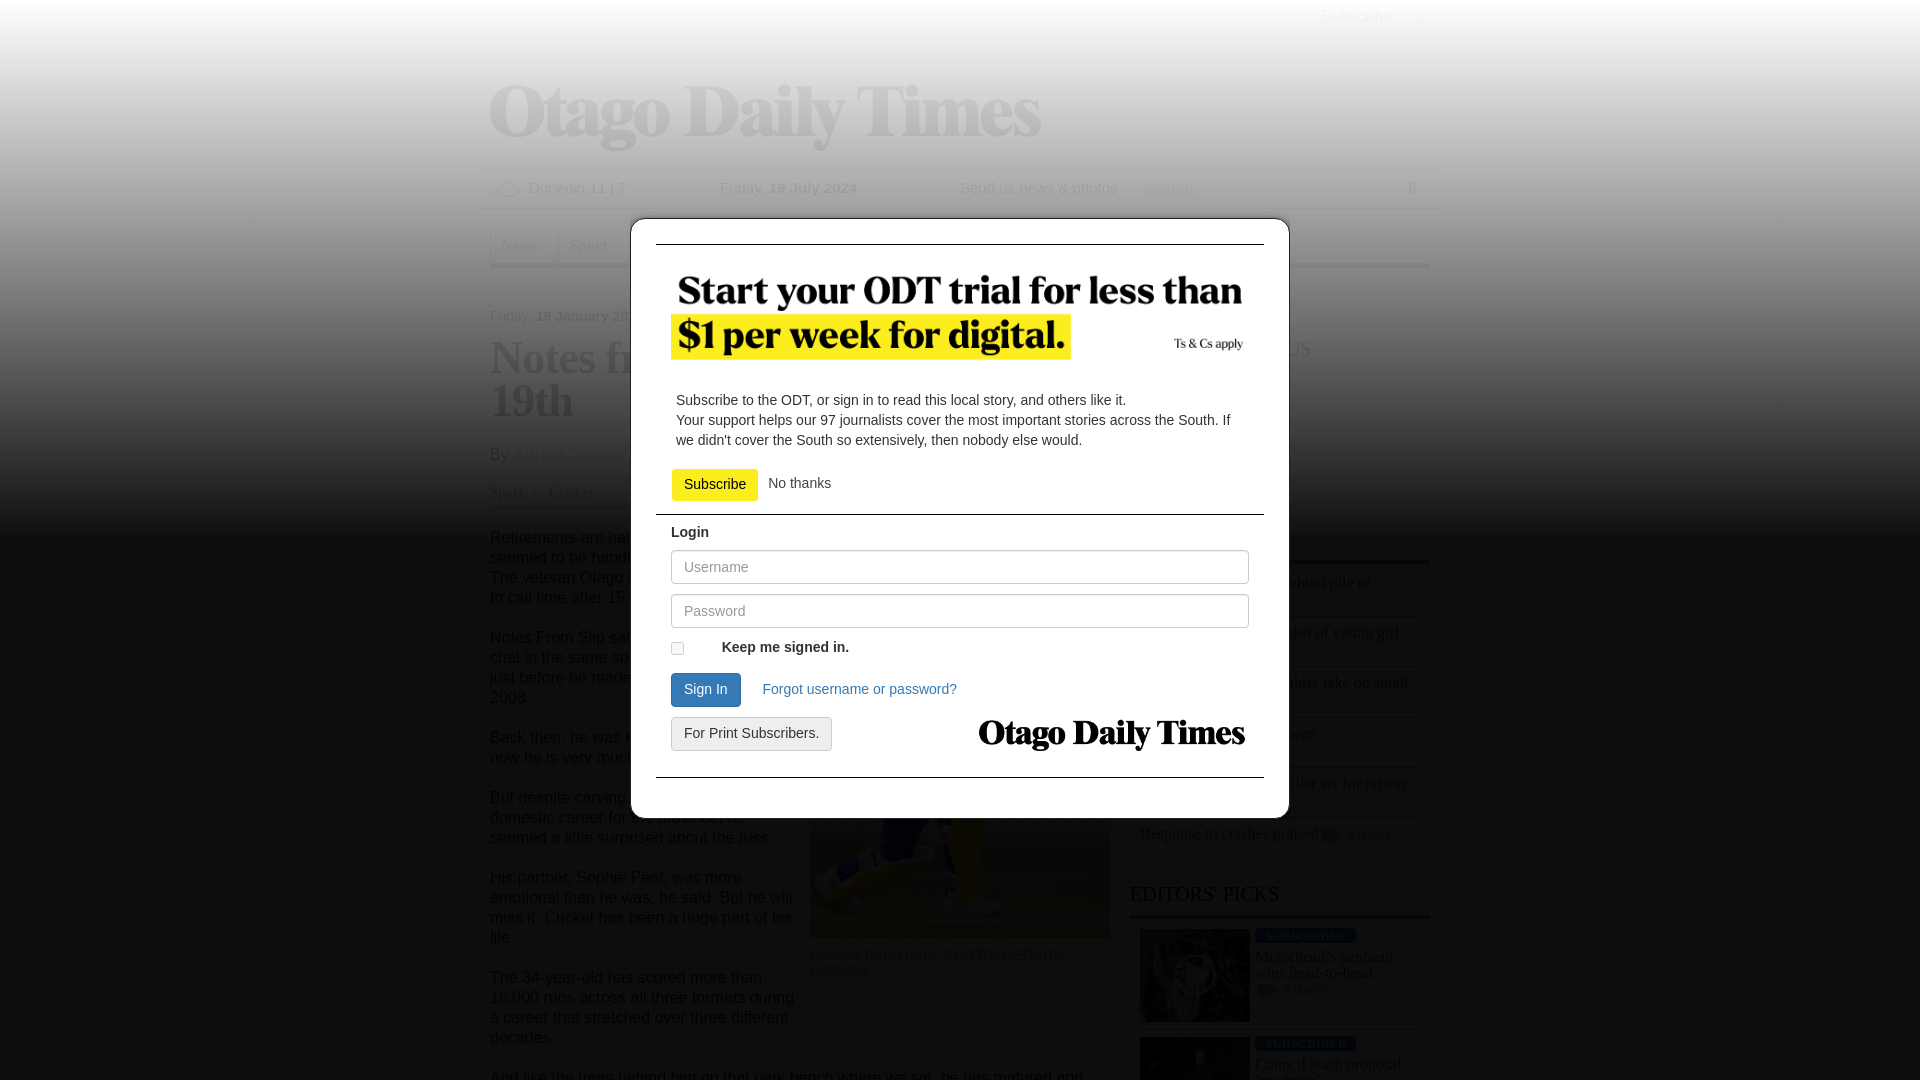 The image size is (1920, 1080). Describe the element at coordinates (504, 186) in the screenshot. I see `Partly cloudy` at that location.